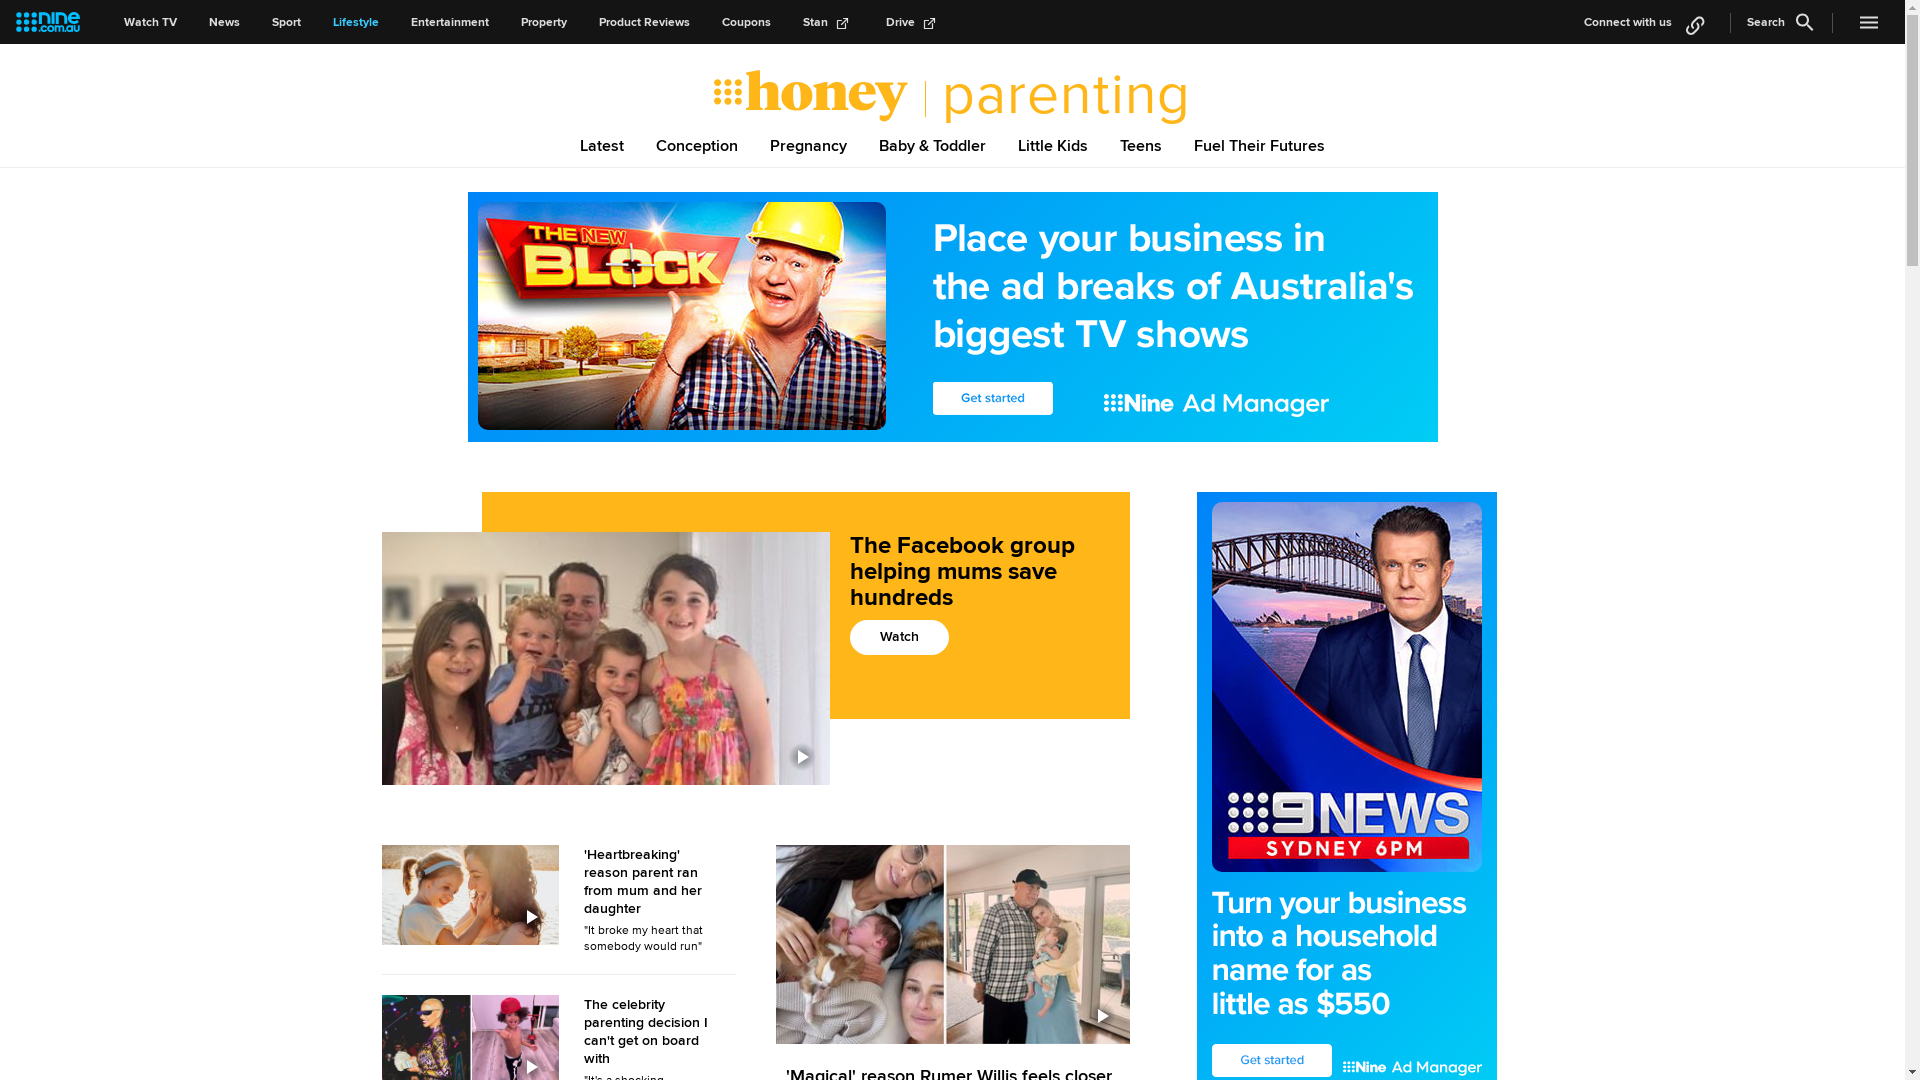 The height and width of the screenshot is (1080, 1920). I want to click on News, so click(224, 22).